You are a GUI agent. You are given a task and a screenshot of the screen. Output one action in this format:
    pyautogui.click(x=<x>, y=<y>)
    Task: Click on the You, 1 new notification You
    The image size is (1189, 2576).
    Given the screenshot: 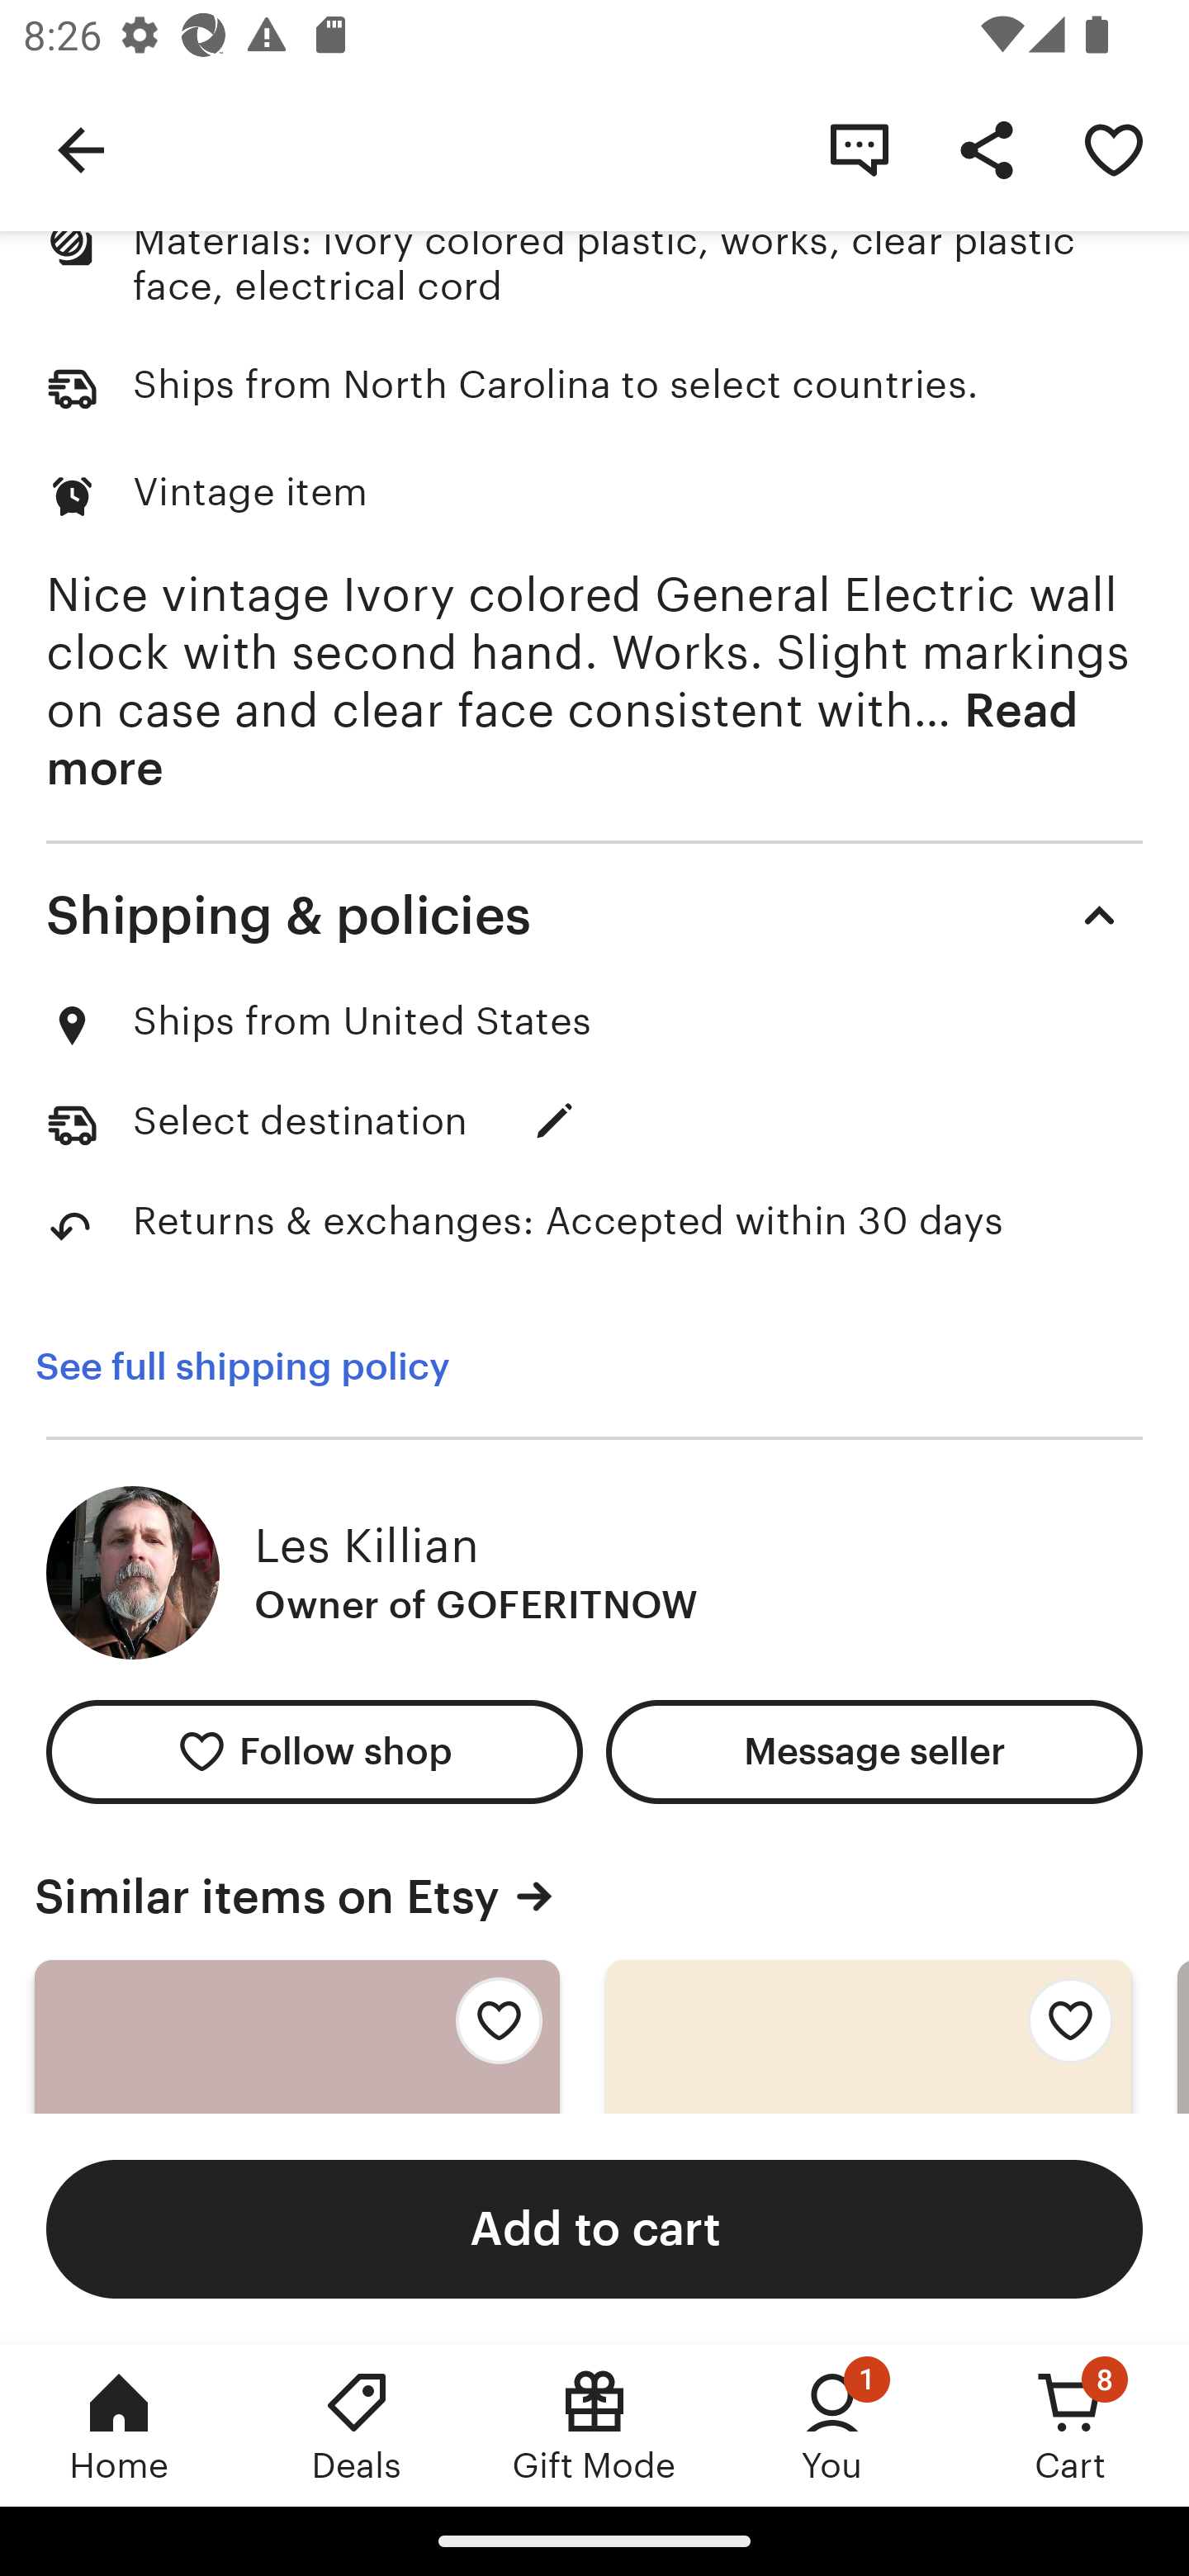 What is the action you would take?
    pyautogui.click(x=832, y=2425)
    